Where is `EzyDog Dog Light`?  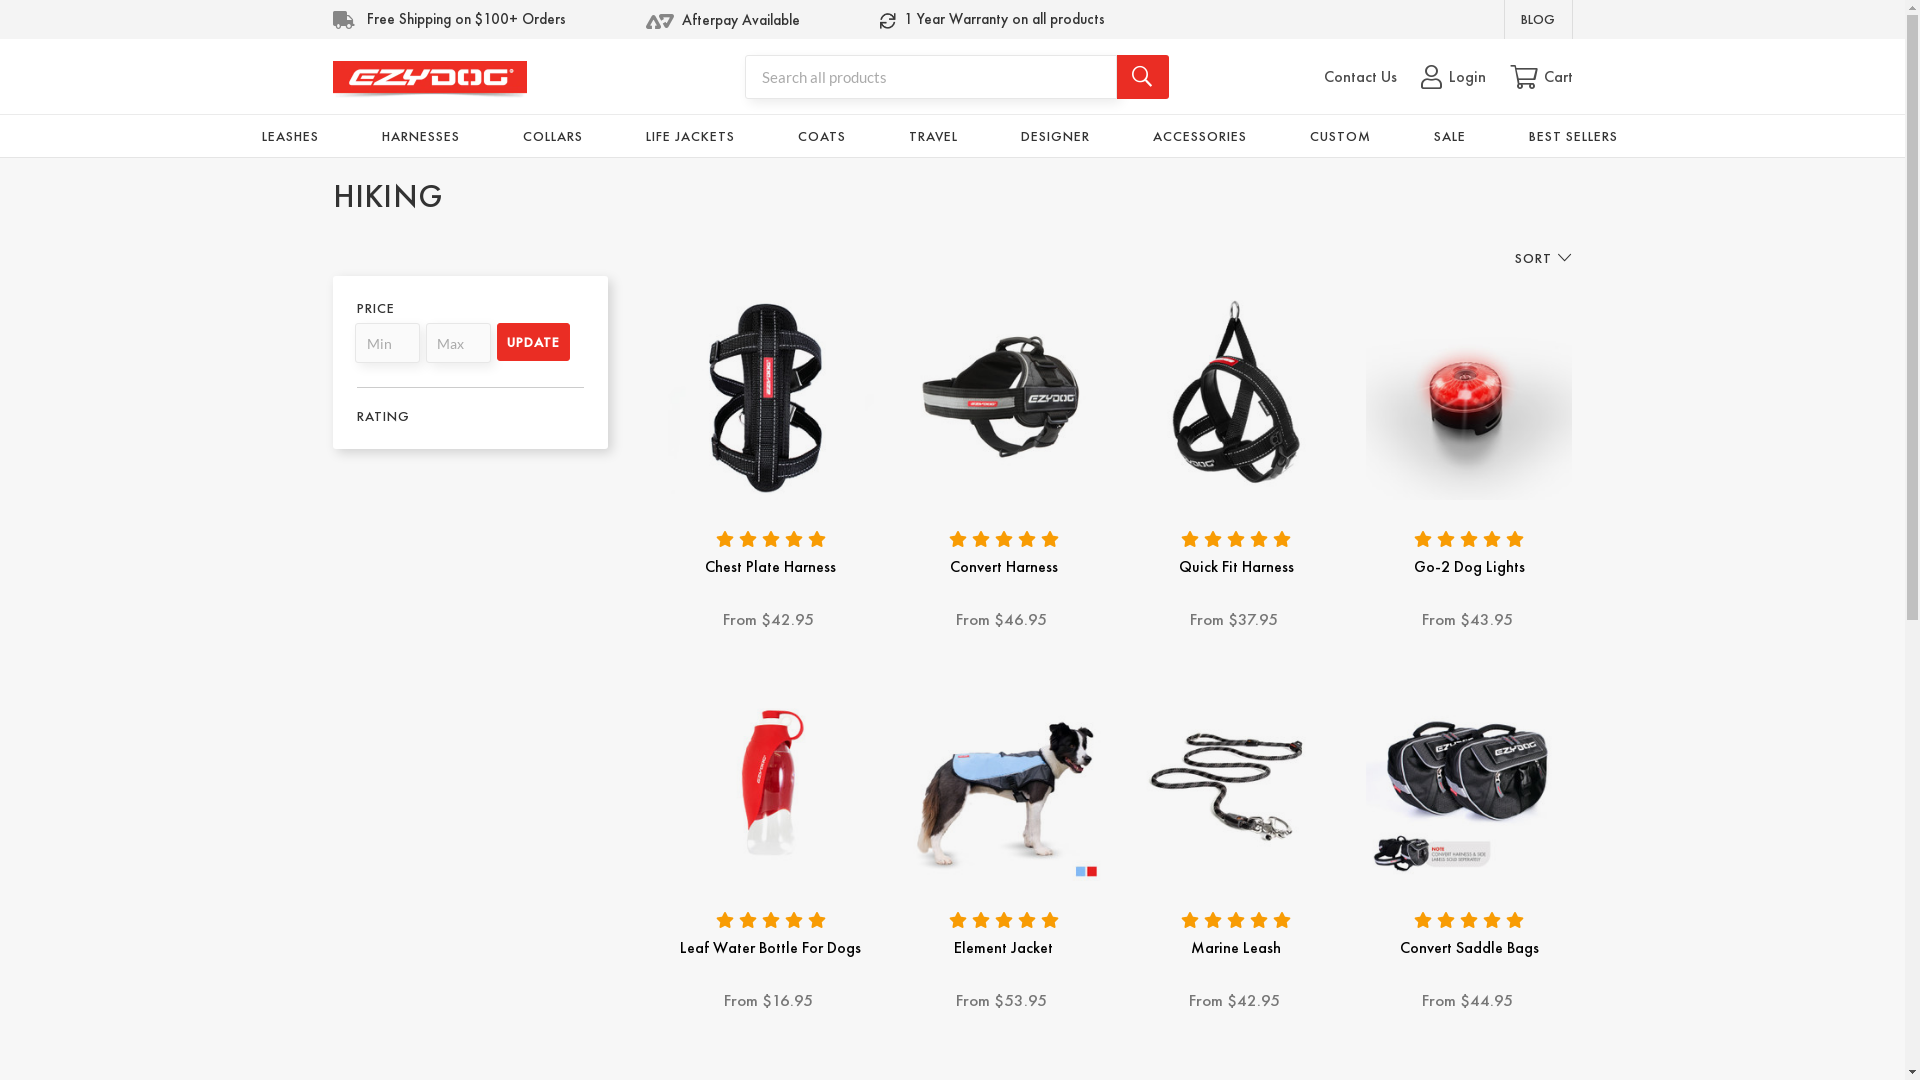 EzyDog Dog Light is located at coordinates (1470, 396).